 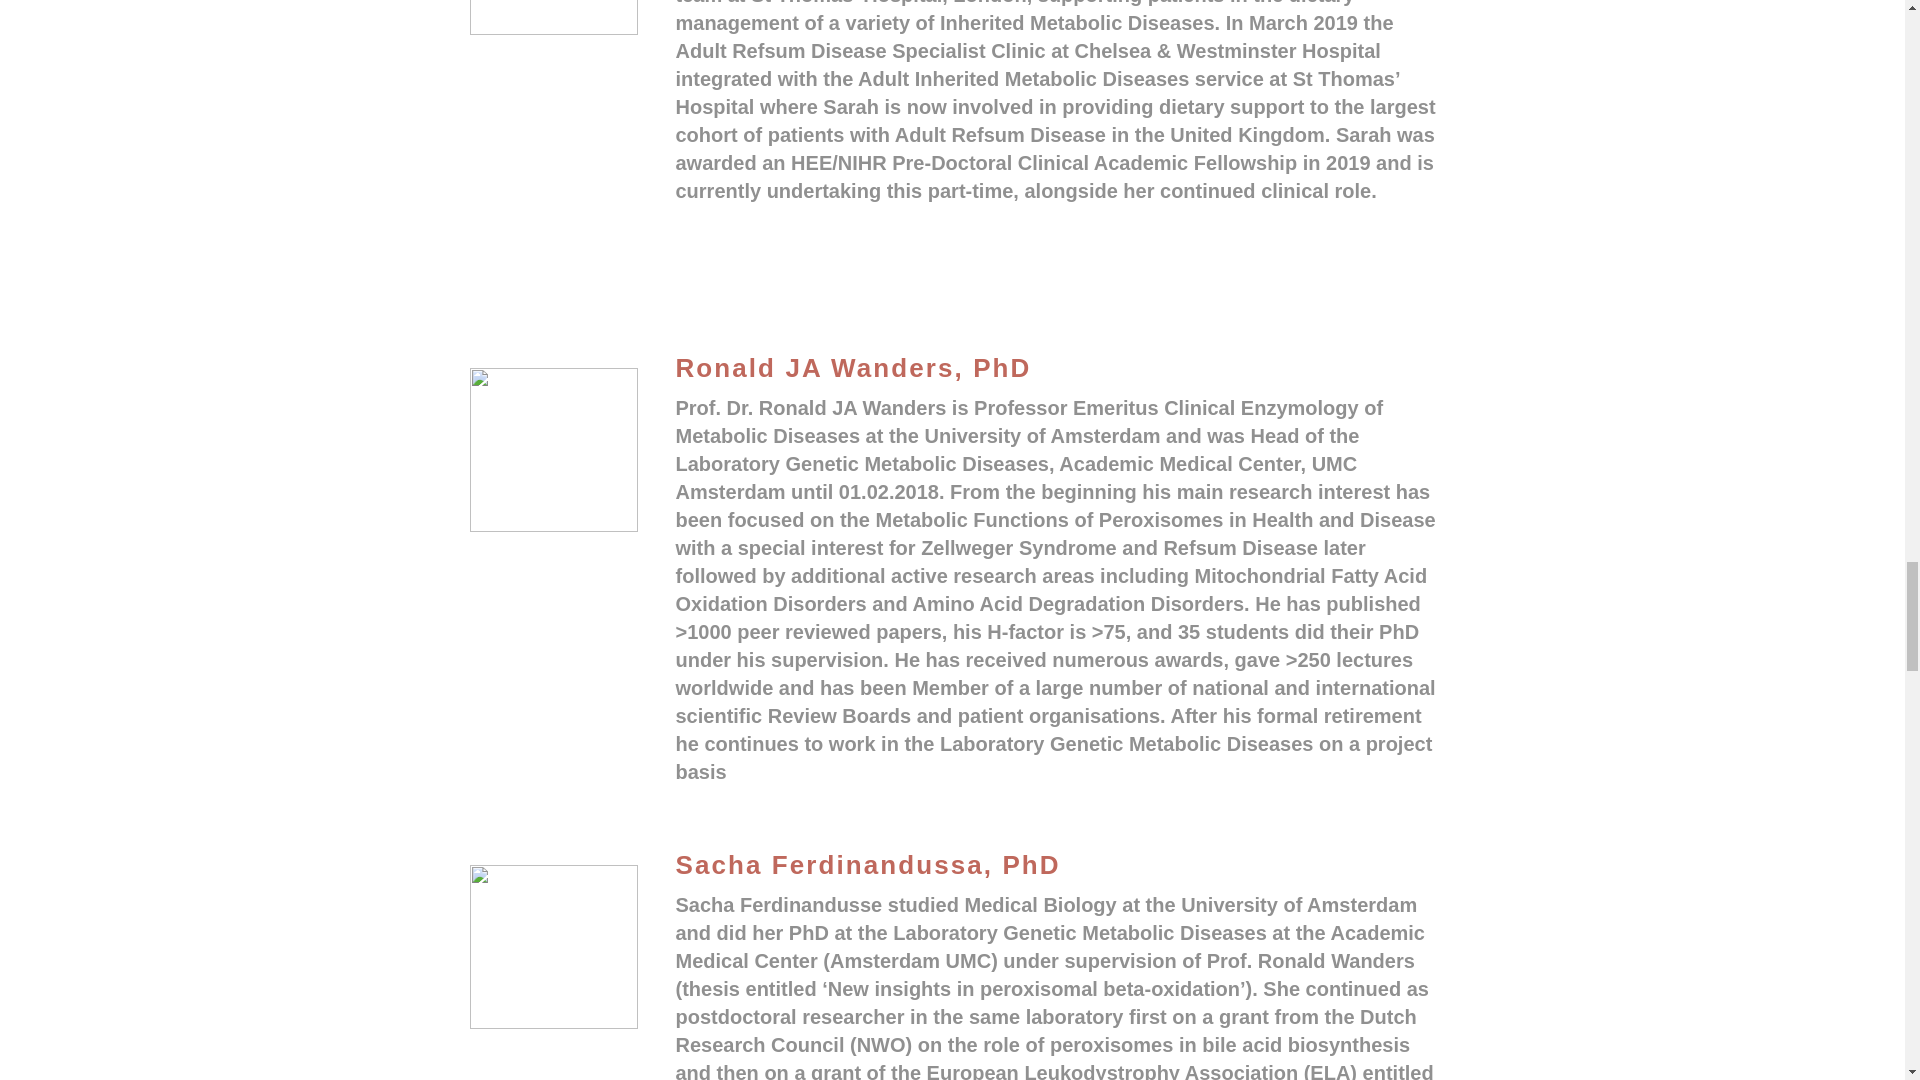 I want to click on Sarah Firman.JPG, so click(x=554, y=17).